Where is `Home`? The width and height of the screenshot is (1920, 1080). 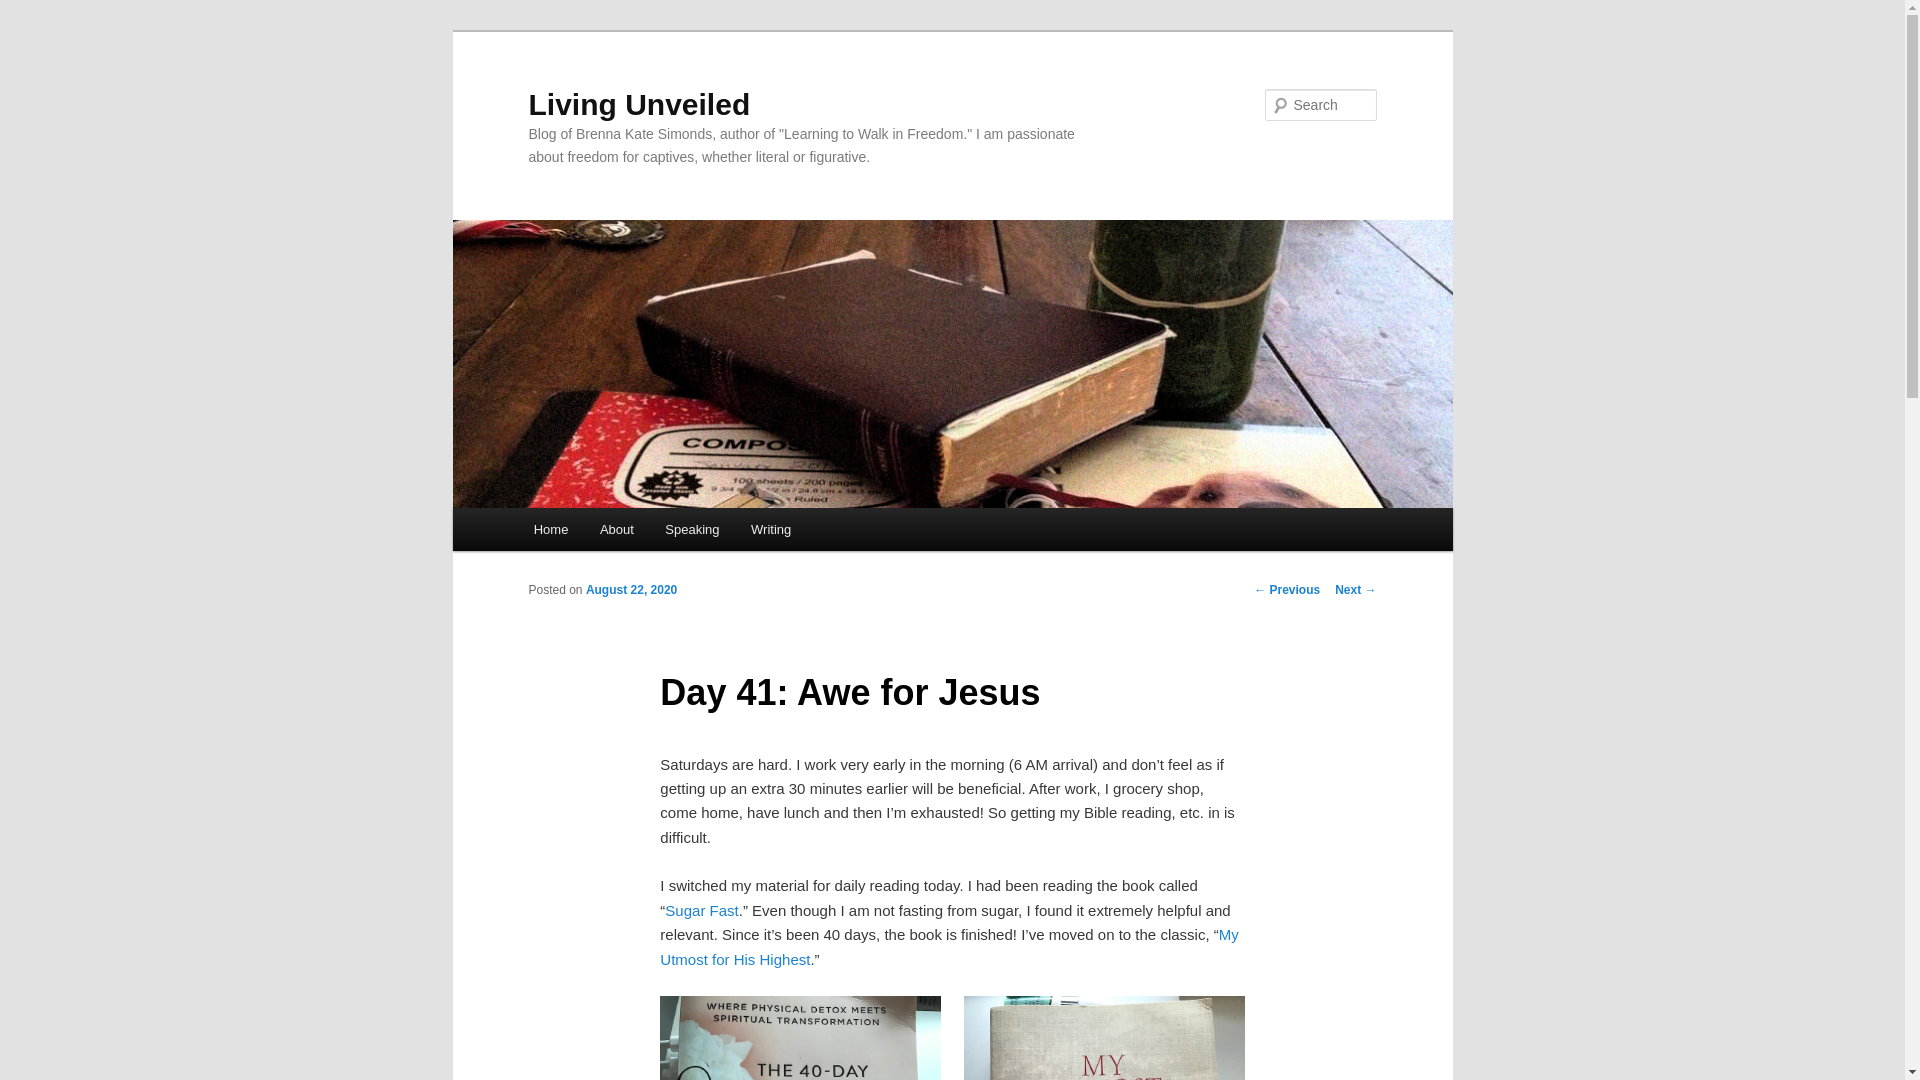 Home is located at coordinates (550, 528).